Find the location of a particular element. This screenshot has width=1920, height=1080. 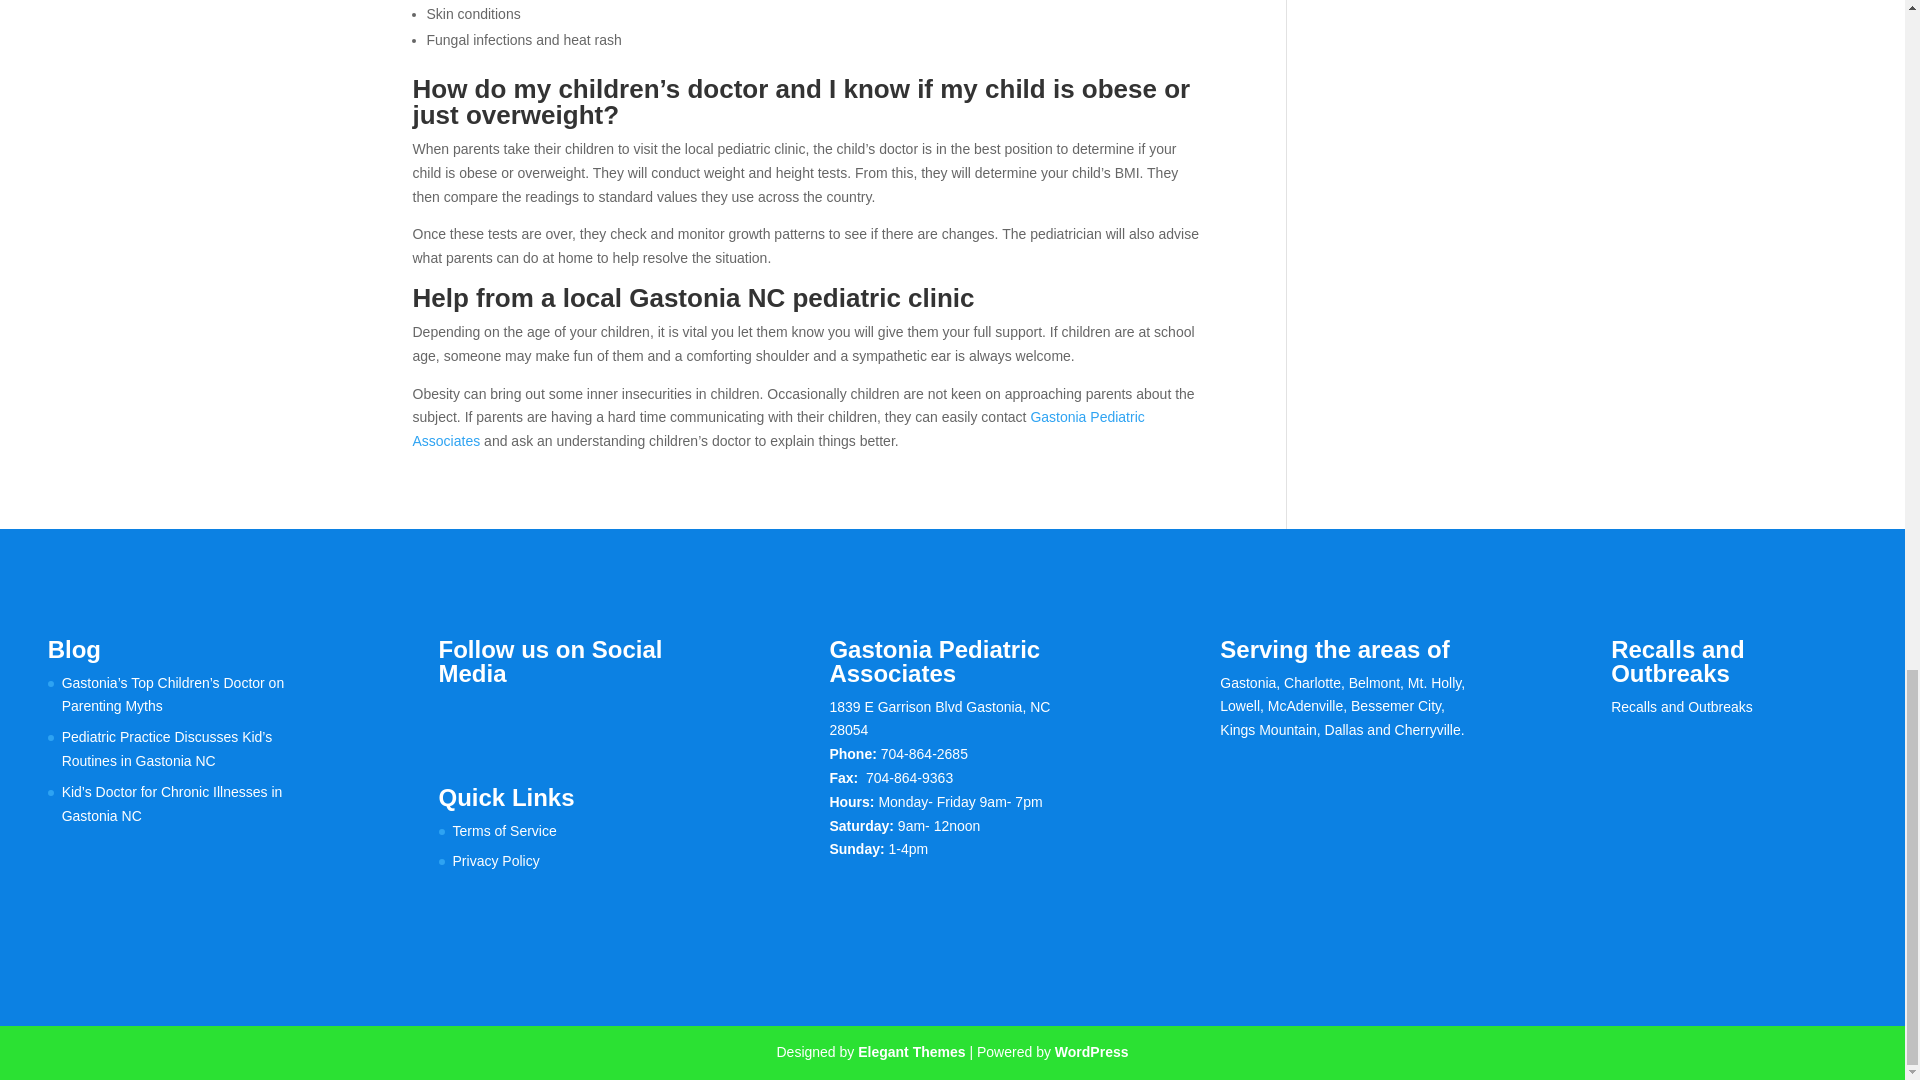

Follow Us on Facebook is located at coordinates (454, 716).